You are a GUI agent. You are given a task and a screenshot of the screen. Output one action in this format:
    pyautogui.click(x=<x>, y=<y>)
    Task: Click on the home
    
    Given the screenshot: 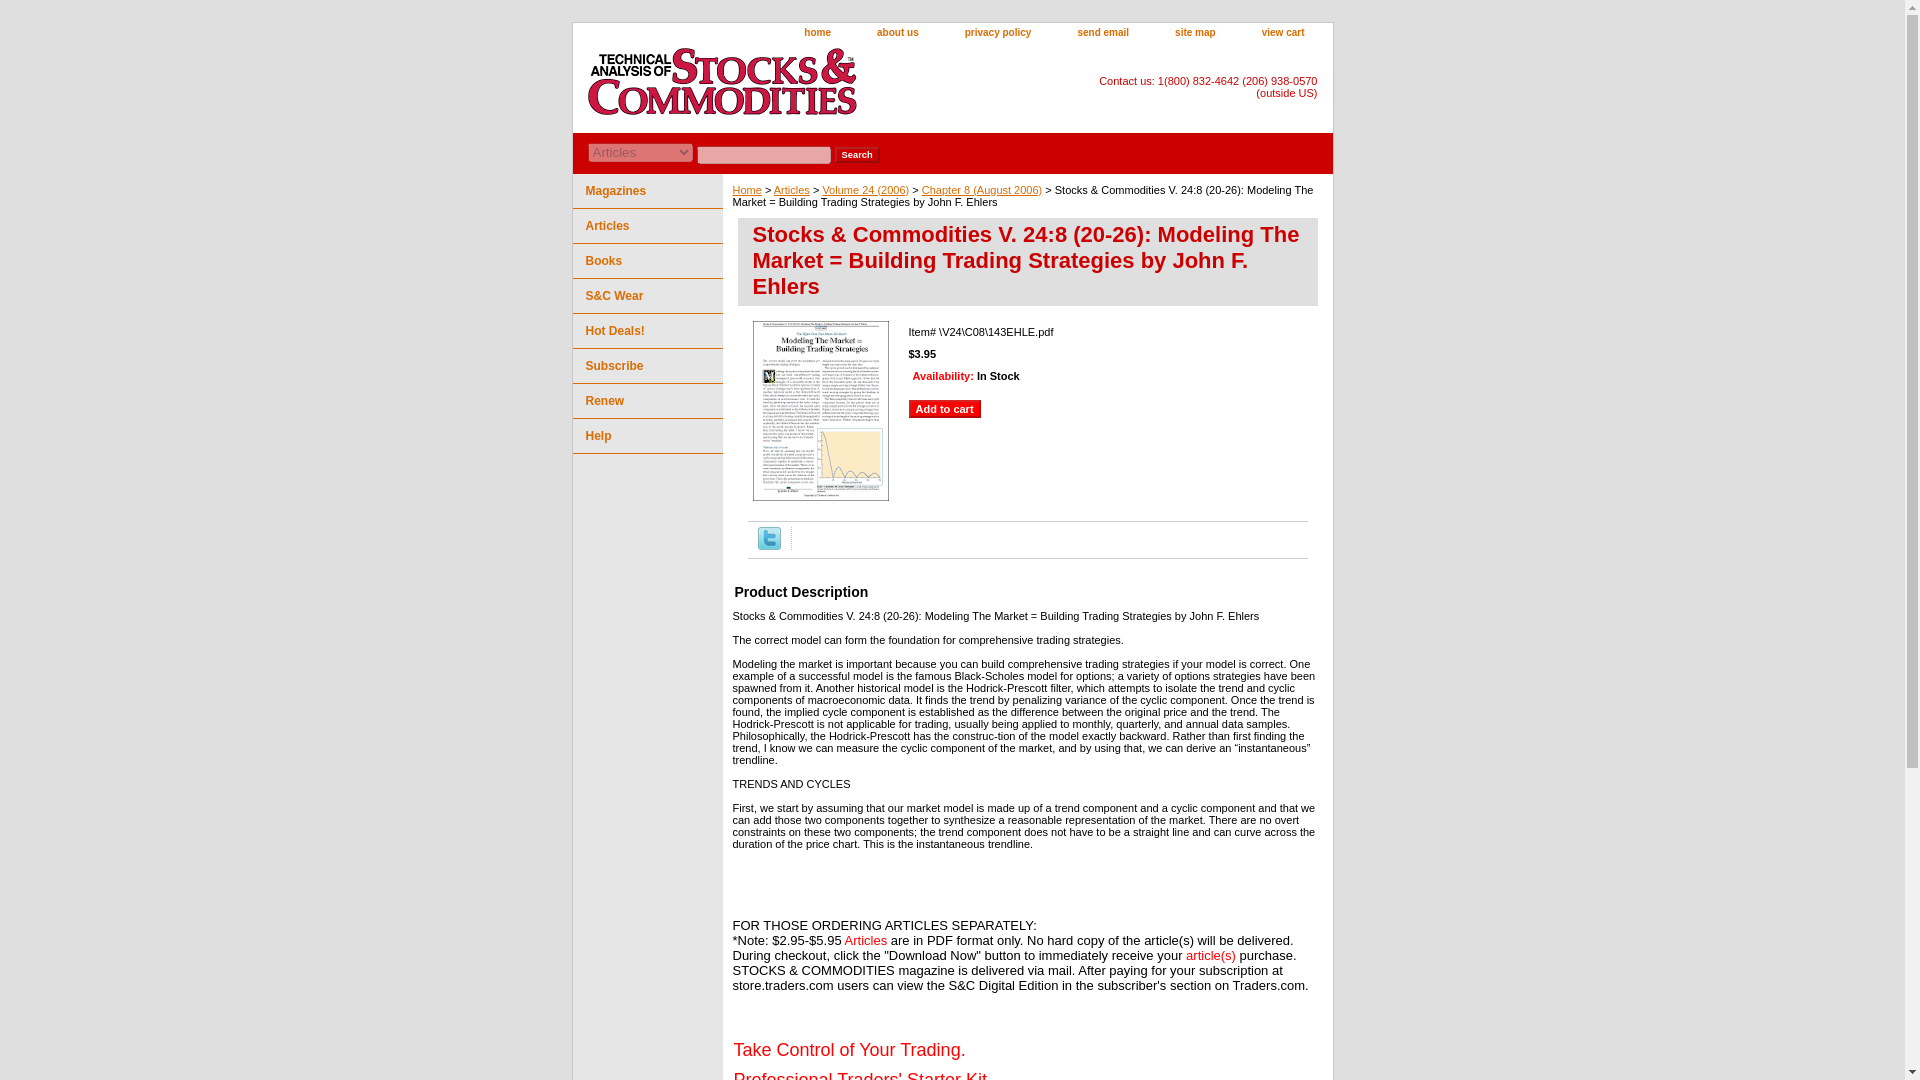 What is the action you would take?
    pyautogui.click(x=816, y=33)
    